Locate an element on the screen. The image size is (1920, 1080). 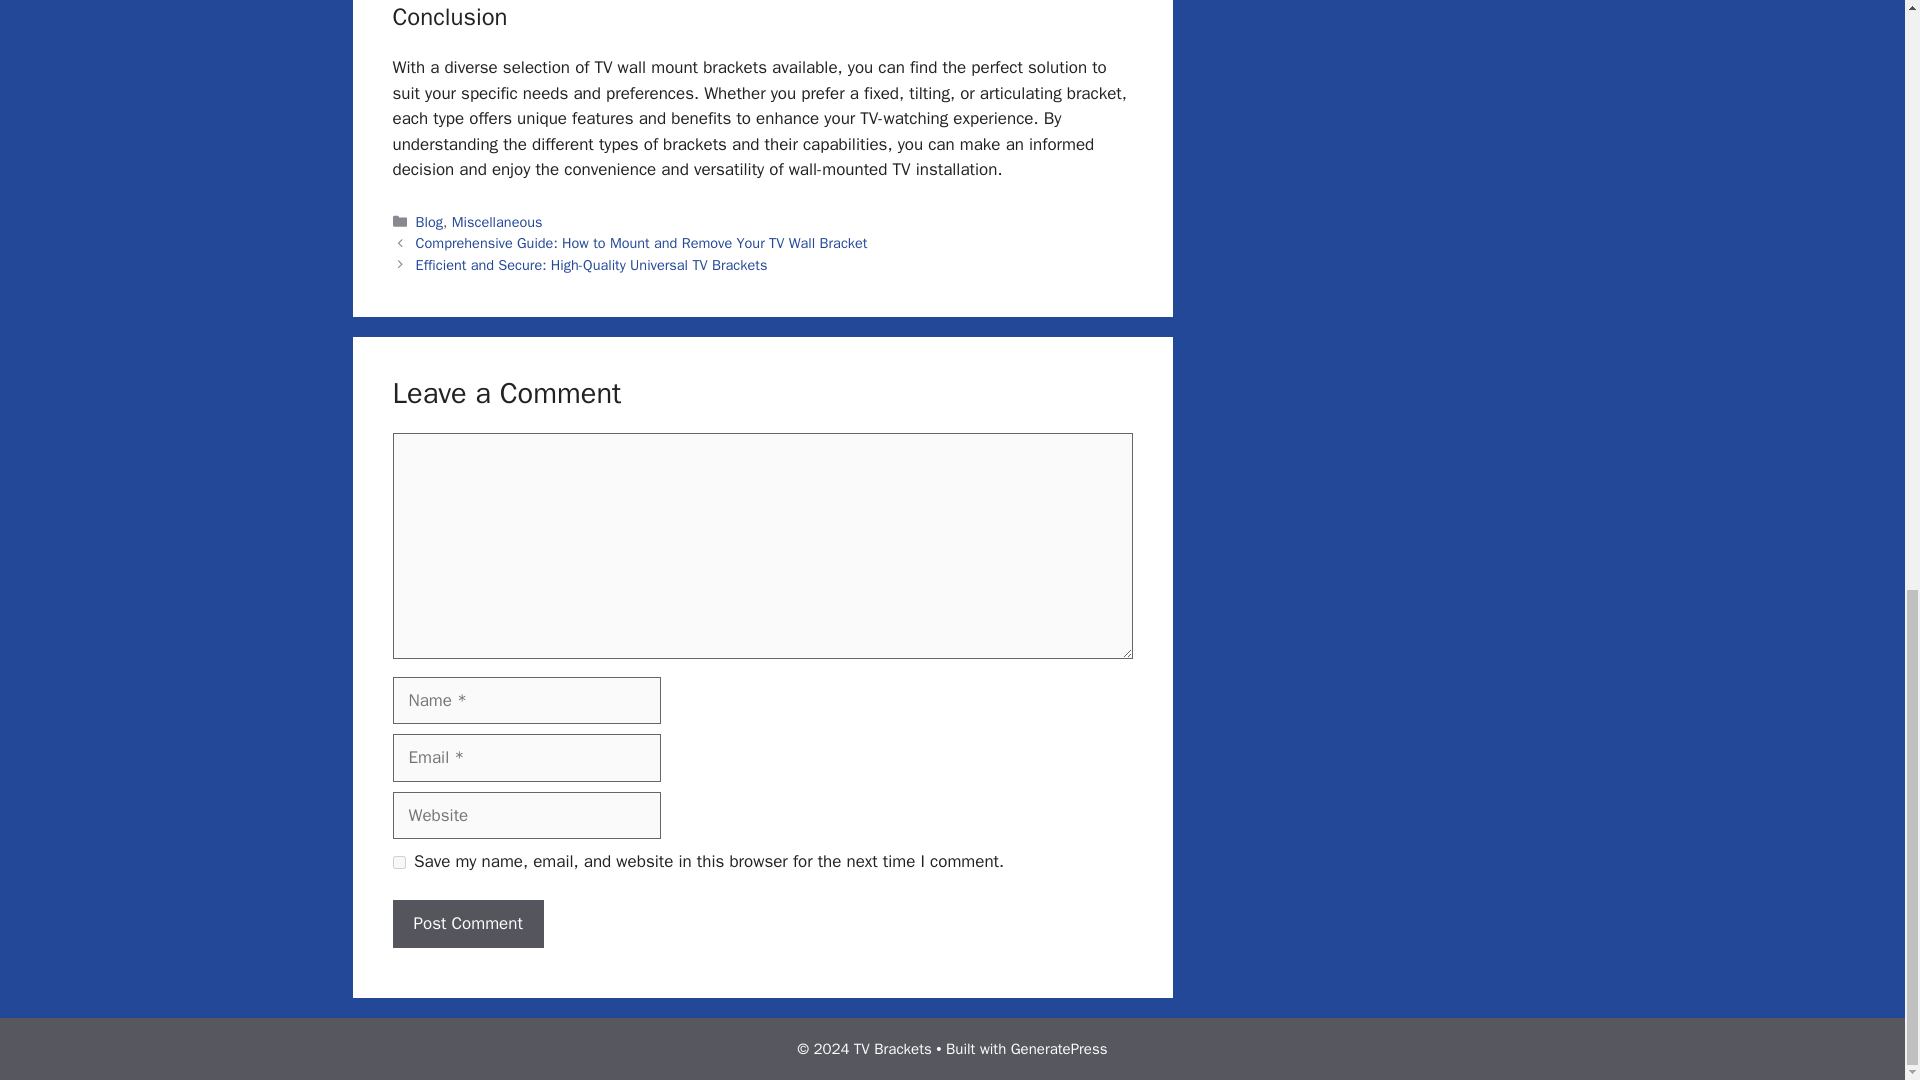
Post Comment is located at coordinates (467, 924).